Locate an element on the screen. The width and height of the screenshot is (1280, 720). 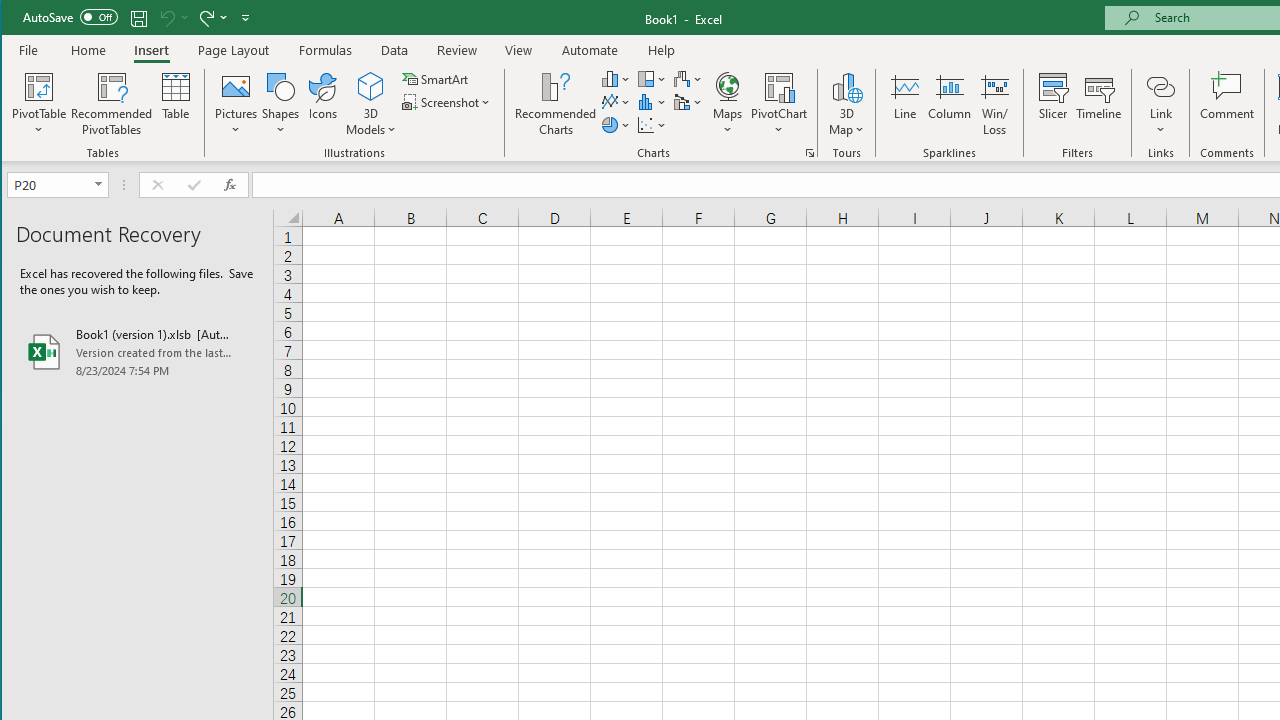
Book1 (version 1).xlsb  [AutoRecovered] is located at coordinates (137, 352).